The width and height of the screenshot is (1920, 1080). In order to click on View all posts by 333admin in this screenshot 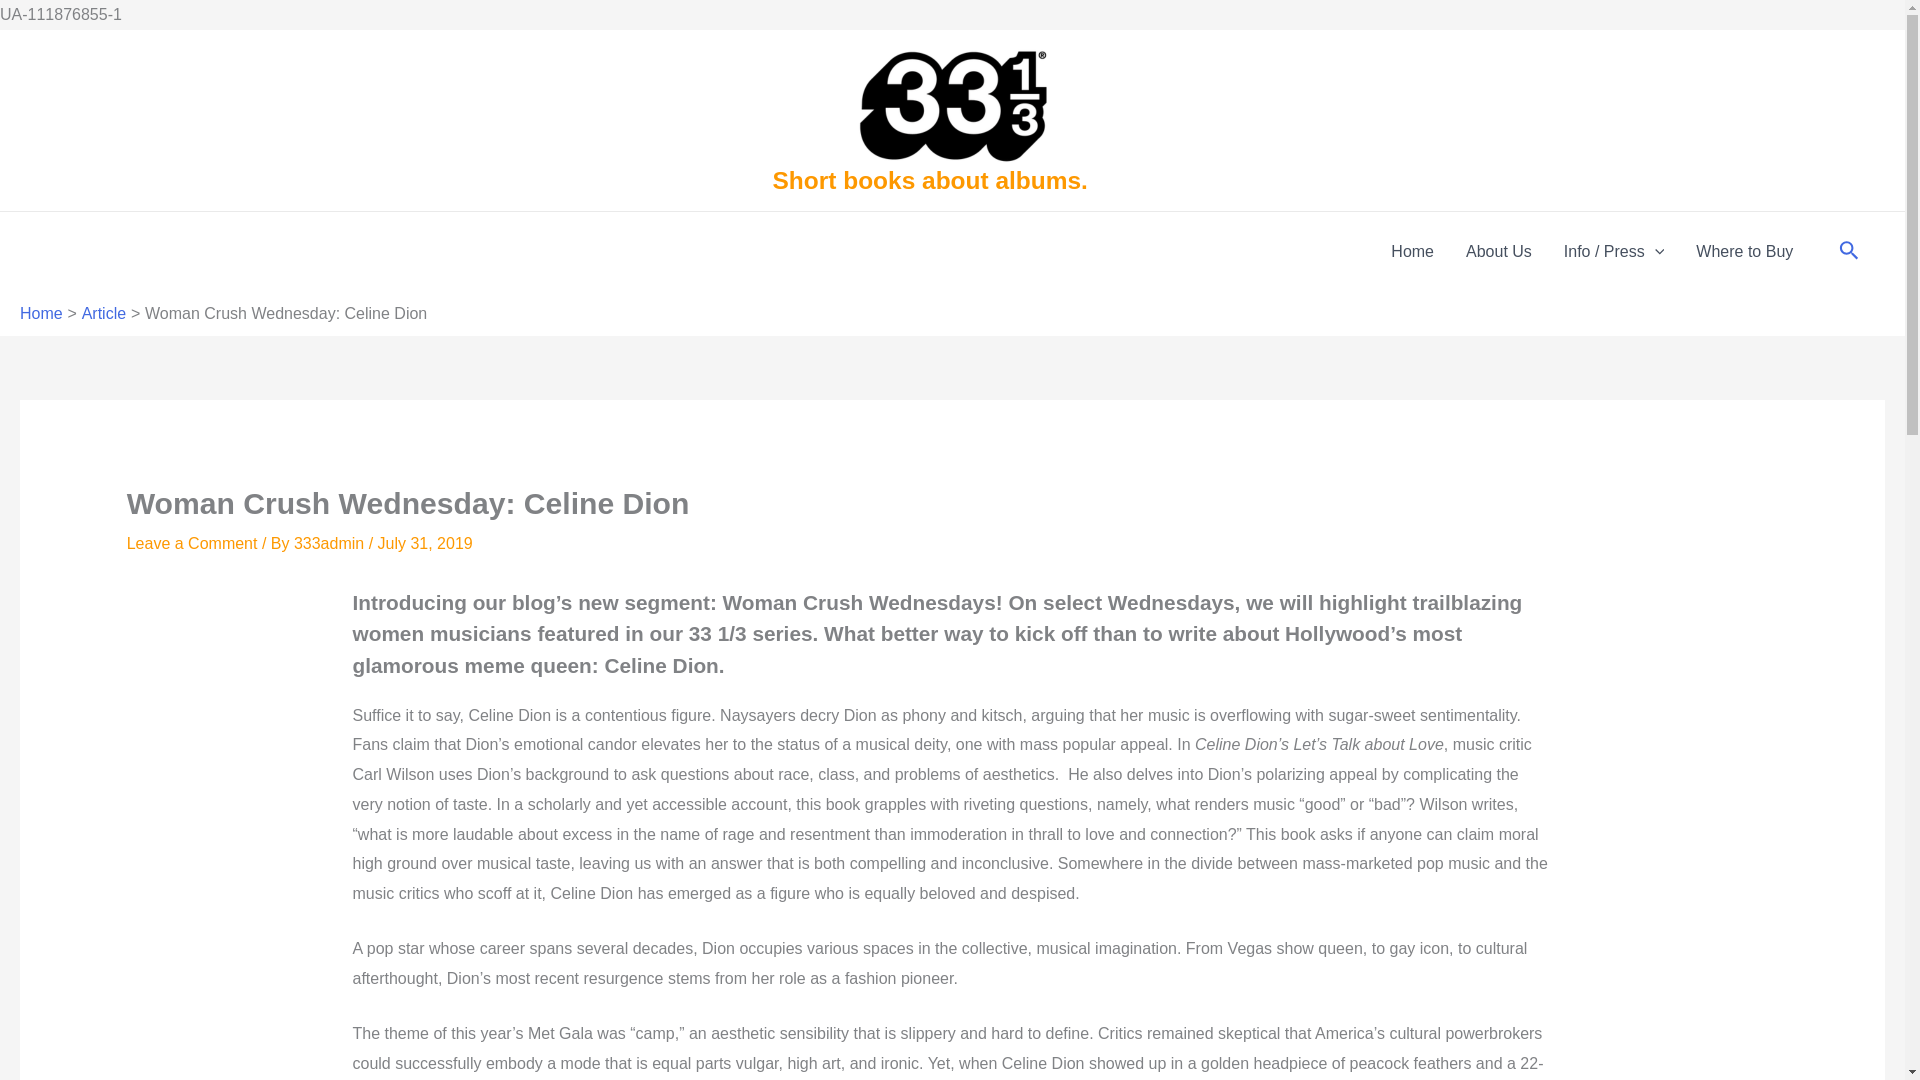, I will do `click(330, 542)`.